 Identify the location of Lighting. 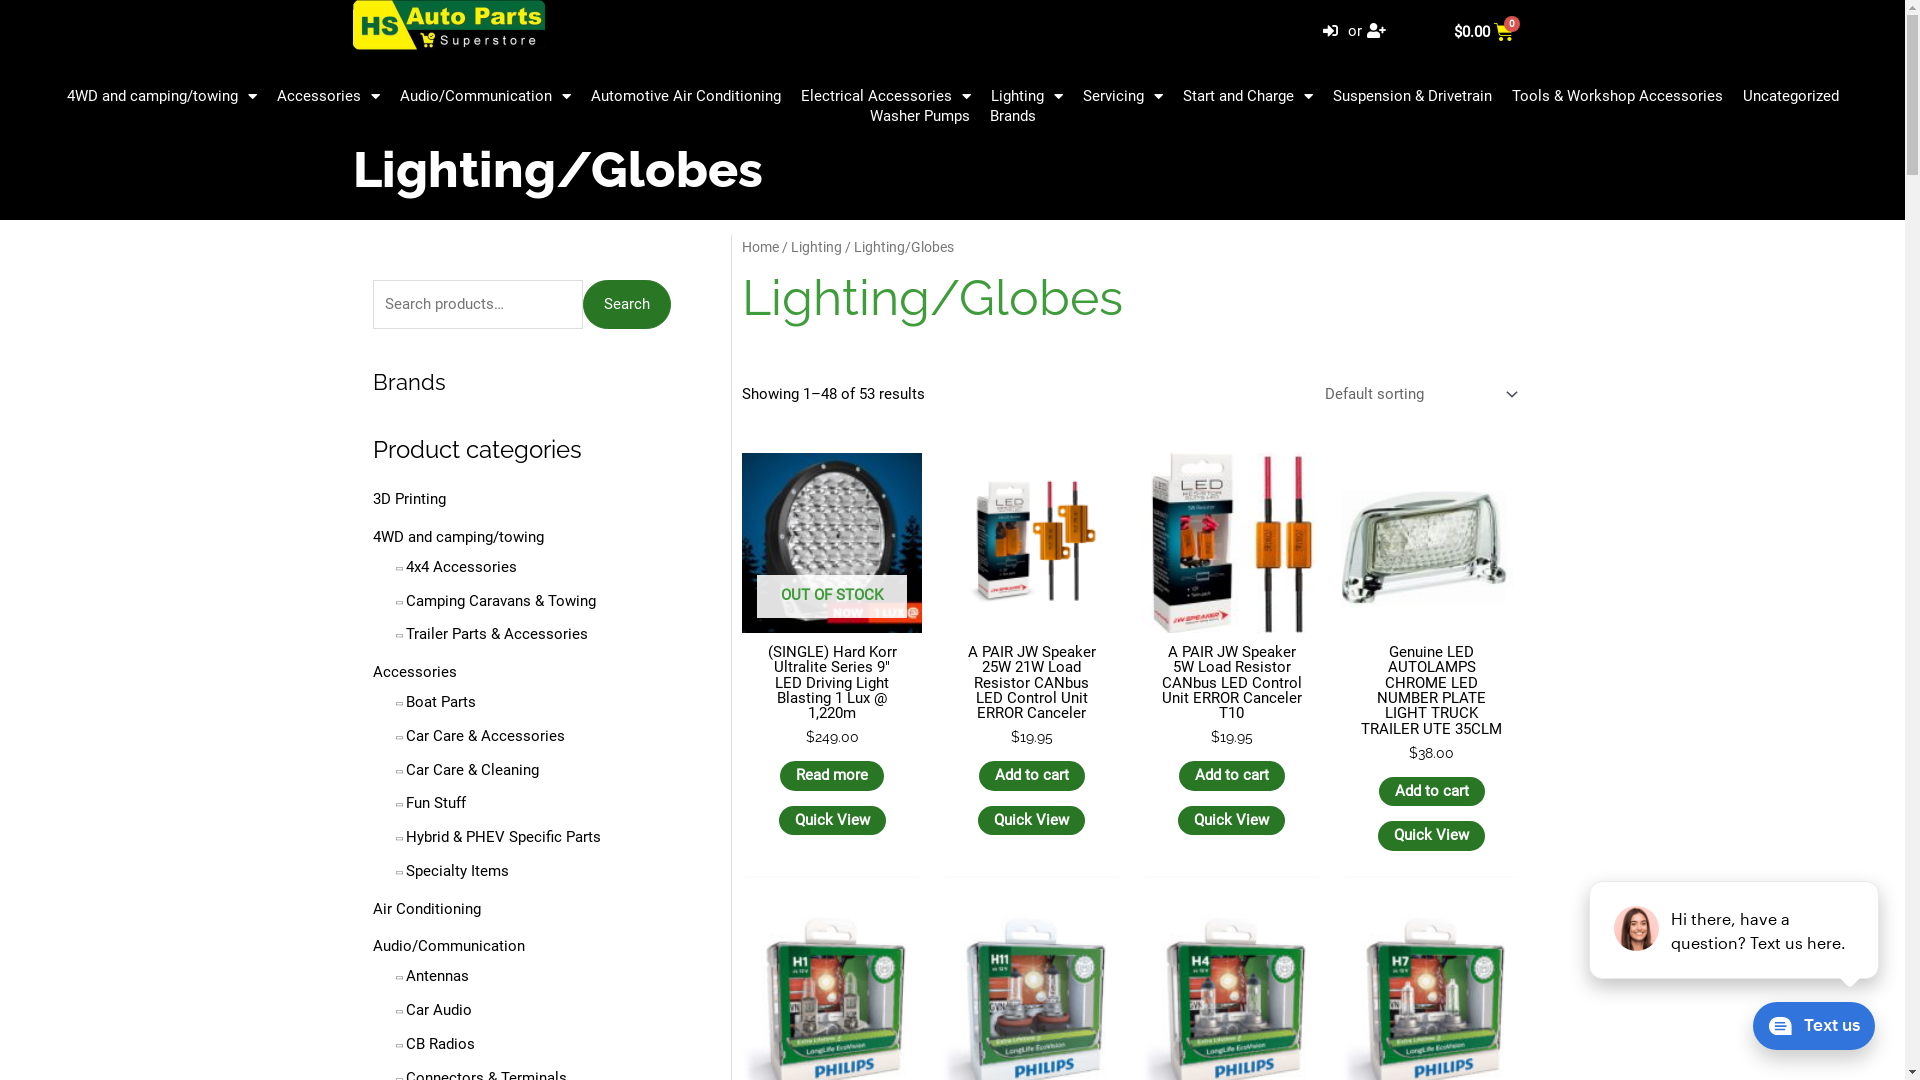
(1026, 96).